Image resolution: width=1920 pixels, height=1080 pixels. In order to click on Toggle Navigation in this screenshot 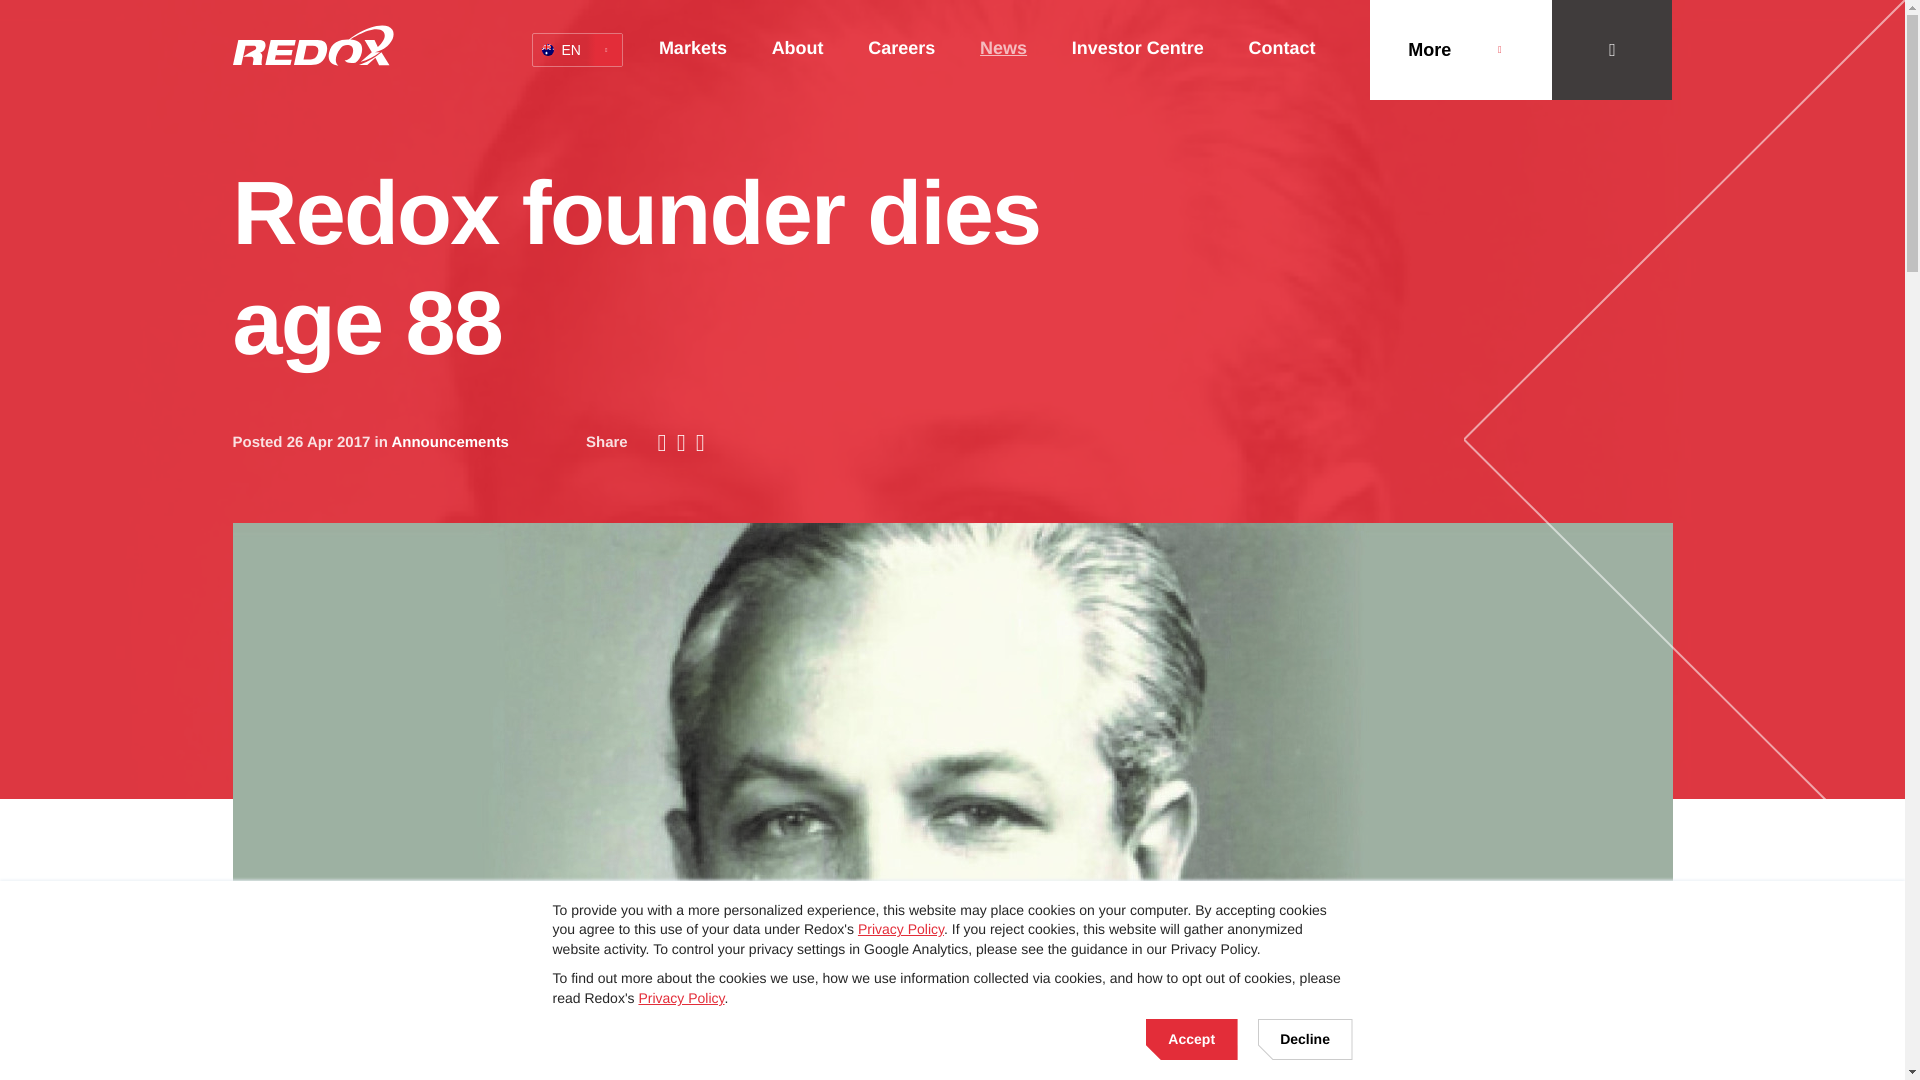, I will do `click(1460, 50)`.